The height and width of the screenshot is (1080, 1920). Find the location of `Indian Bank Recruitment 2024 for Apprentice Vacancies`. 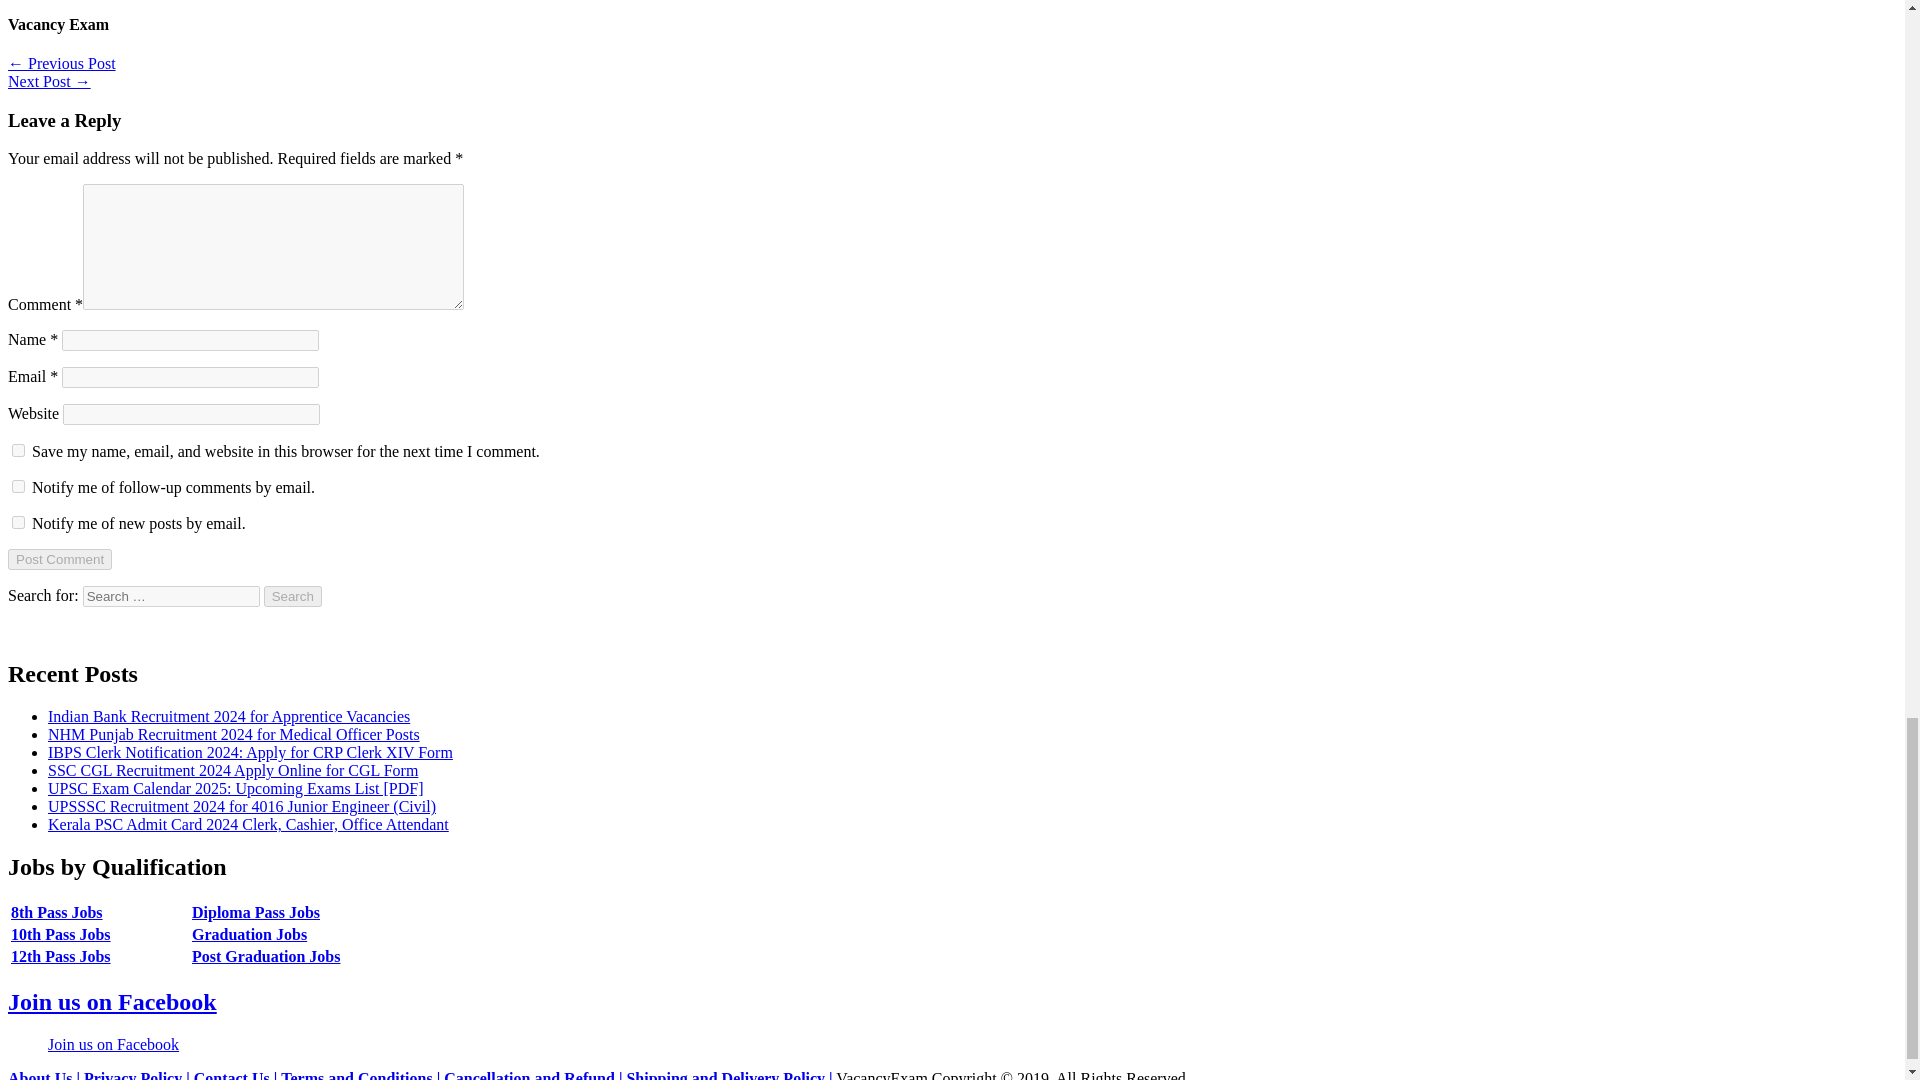

Indian Bank Recruitment 2024 for Apprentice Vacancies is located at coordinates (229, 716).